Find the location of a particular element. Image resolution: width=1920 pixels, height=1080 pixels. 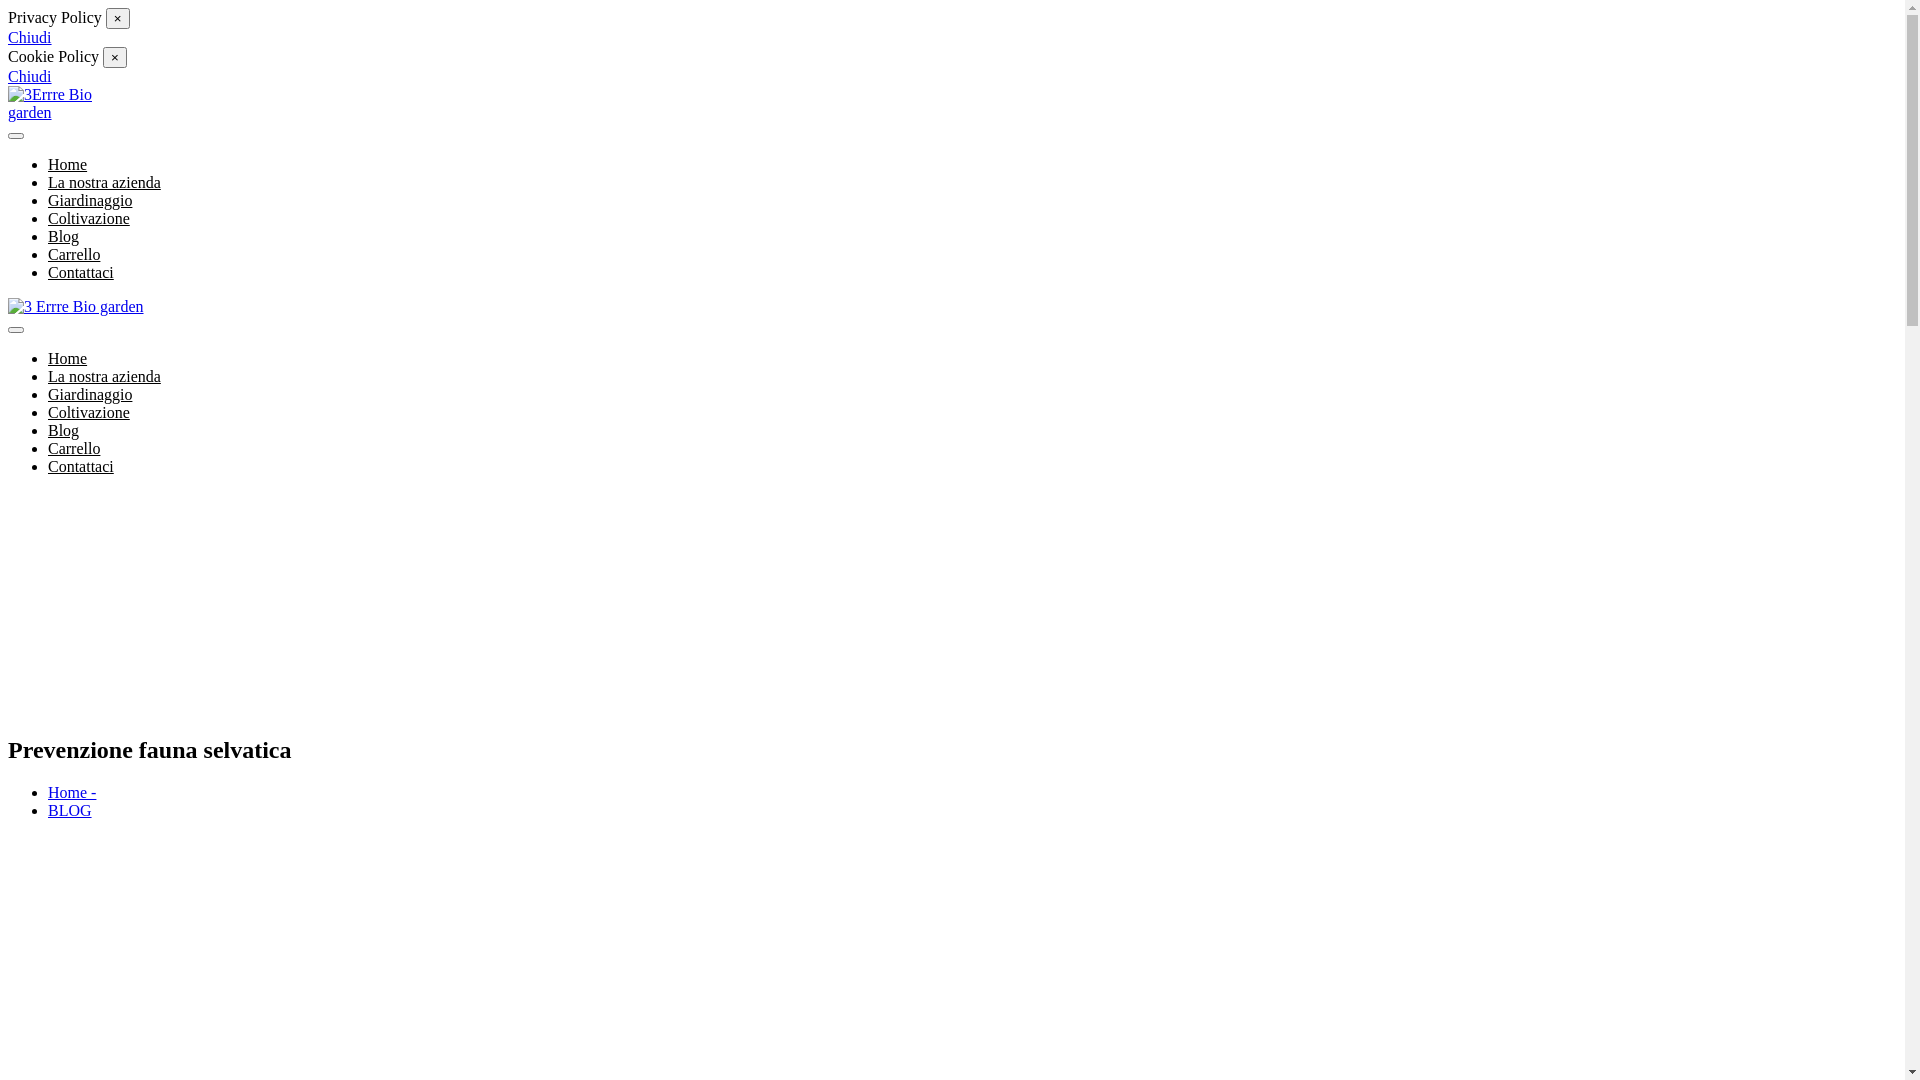

Carrello is located at coordinates (74, 254).